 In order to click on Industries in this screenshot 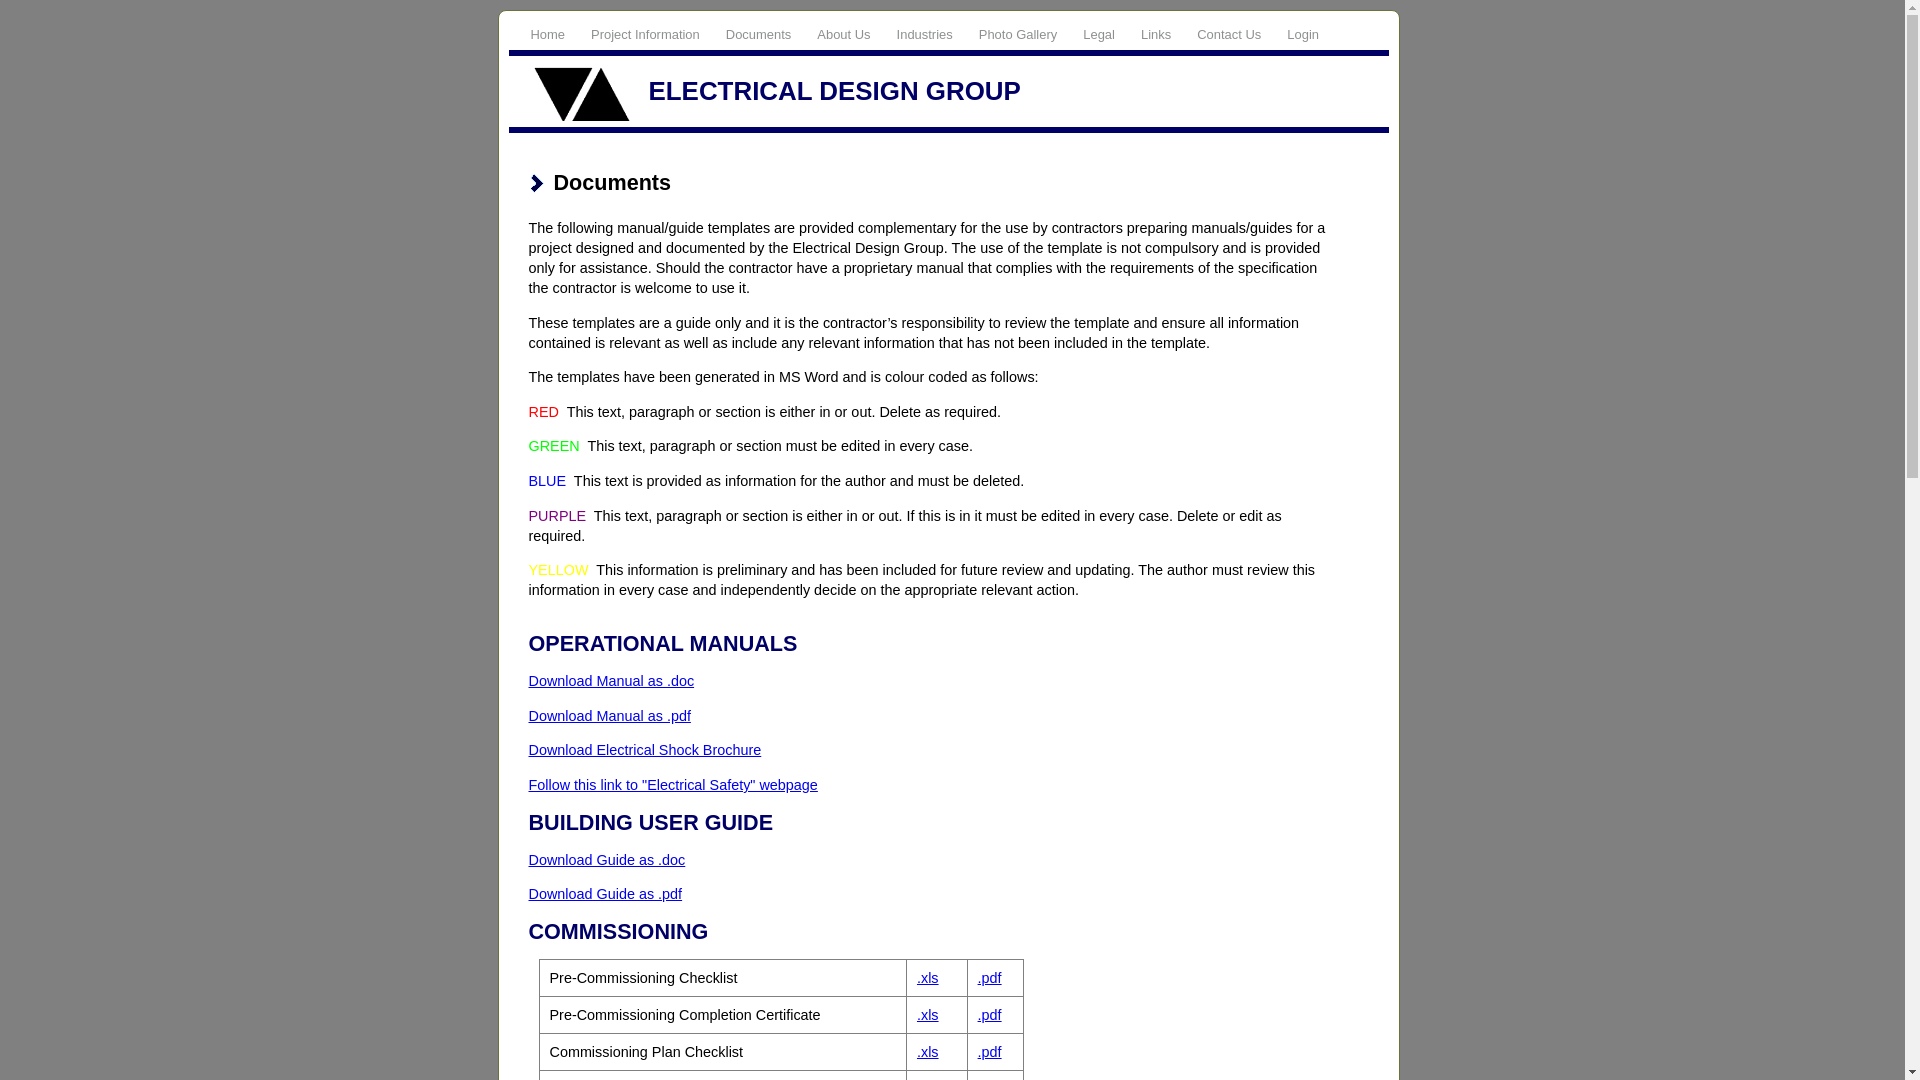, I will do `click(932, 34)`.